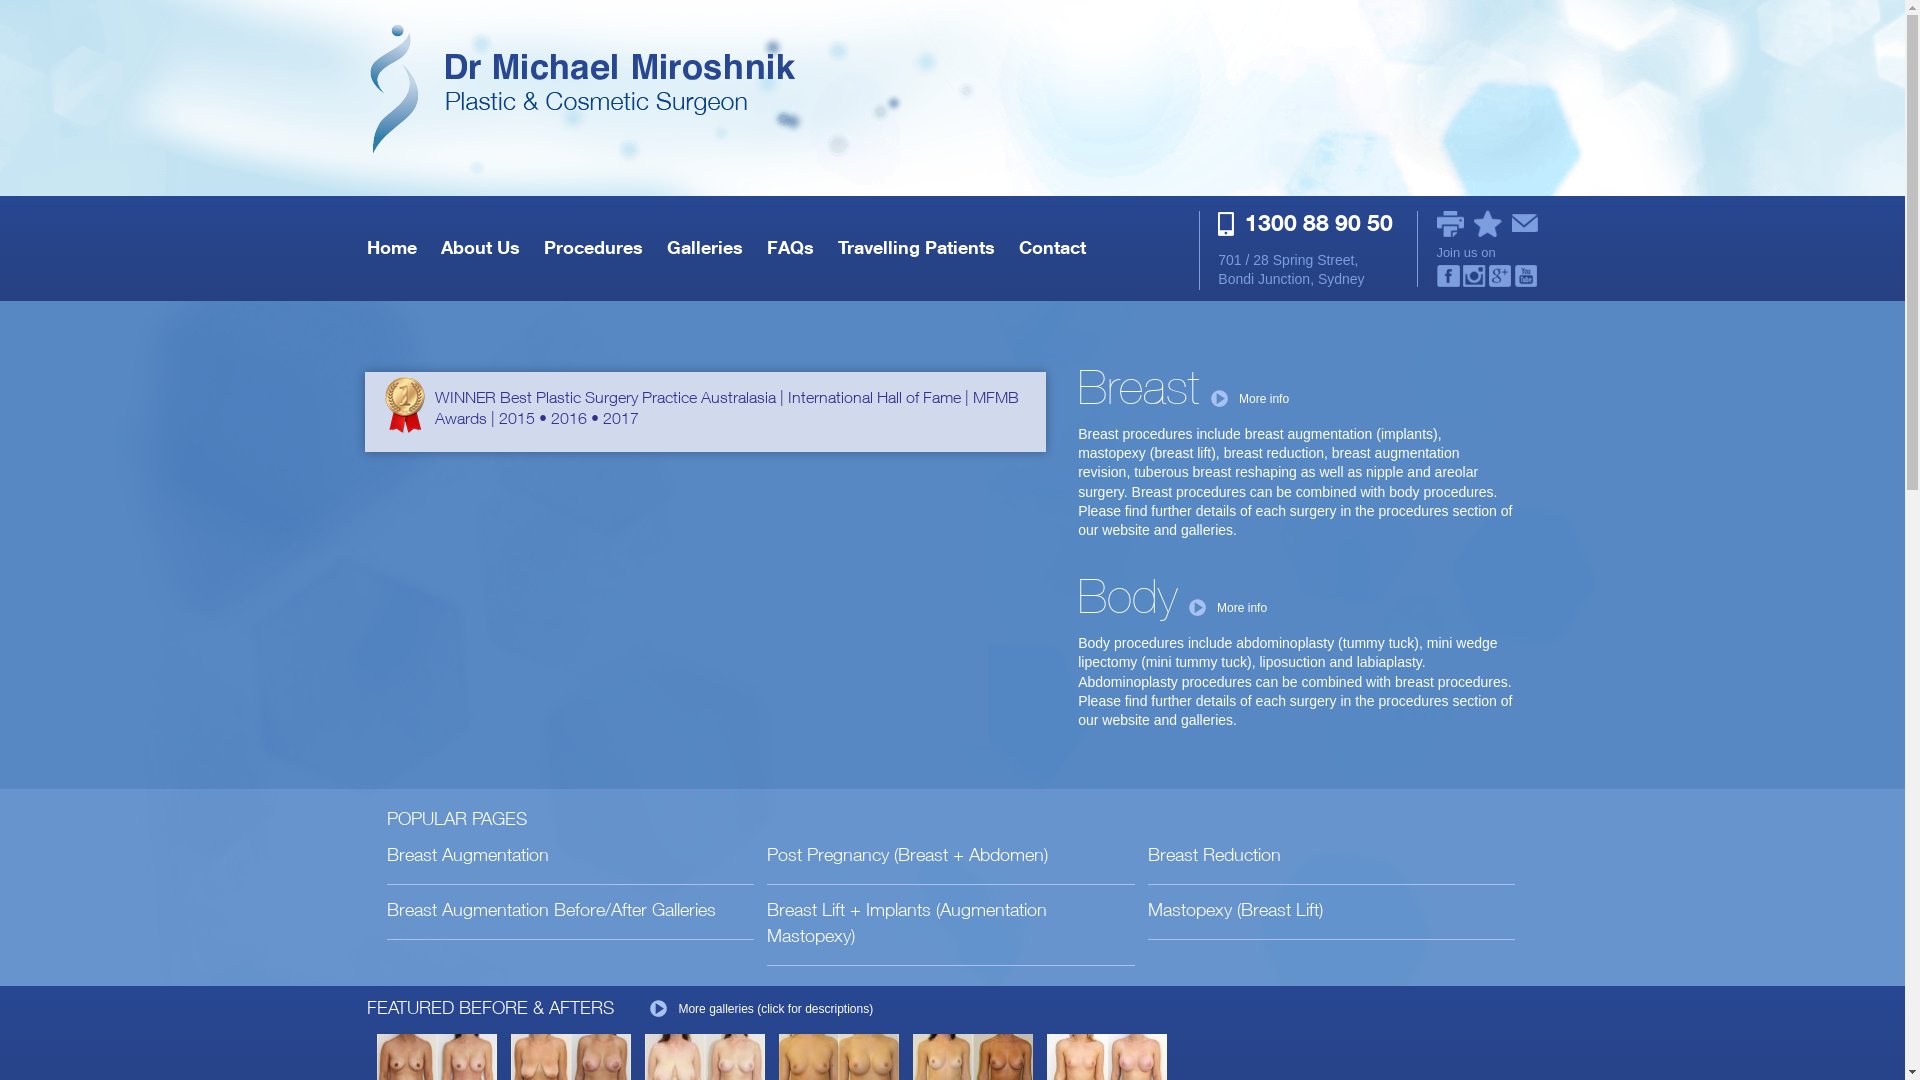  Describe the element at coordinates (1500, 276) in the screenshot. I see `google plus` at that location.